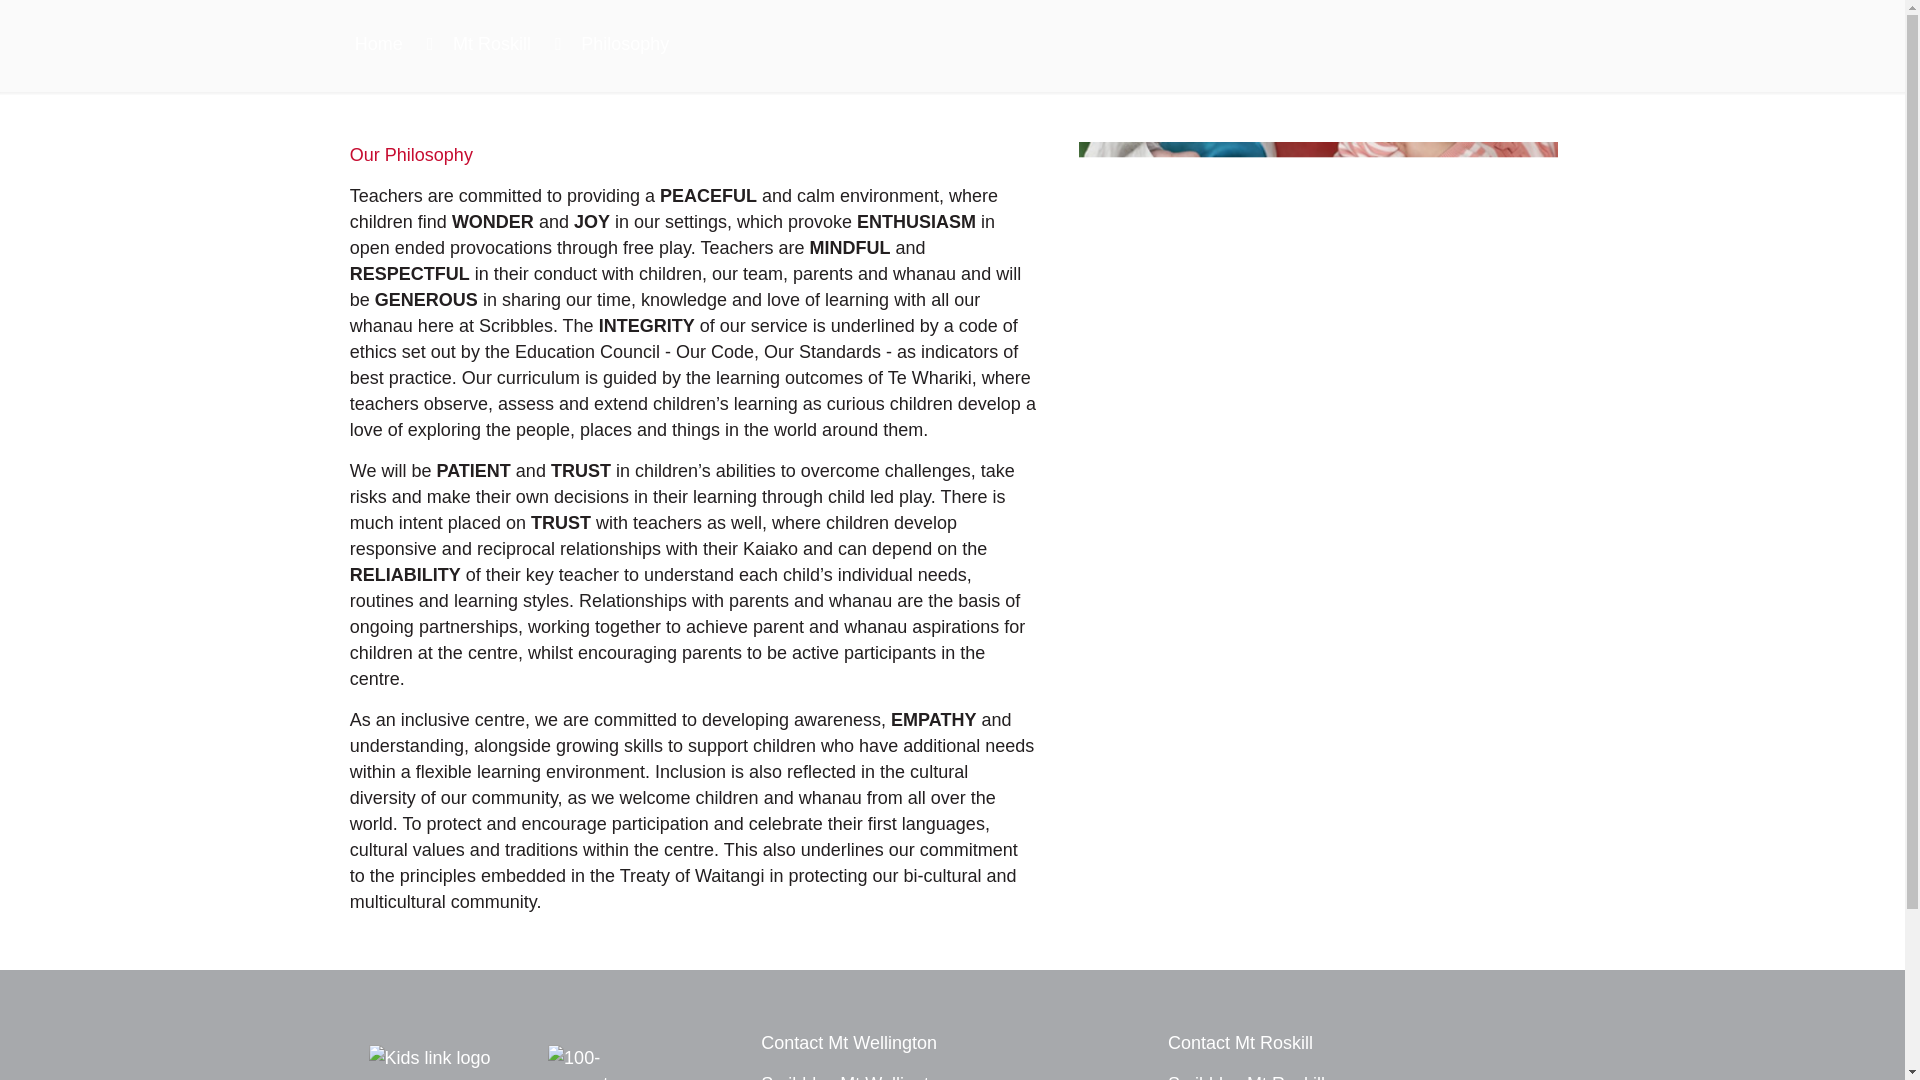 Image resolution: width=1920 pixels, height=1080 pixels. I want to click on Philosophy, so click(624, 44).